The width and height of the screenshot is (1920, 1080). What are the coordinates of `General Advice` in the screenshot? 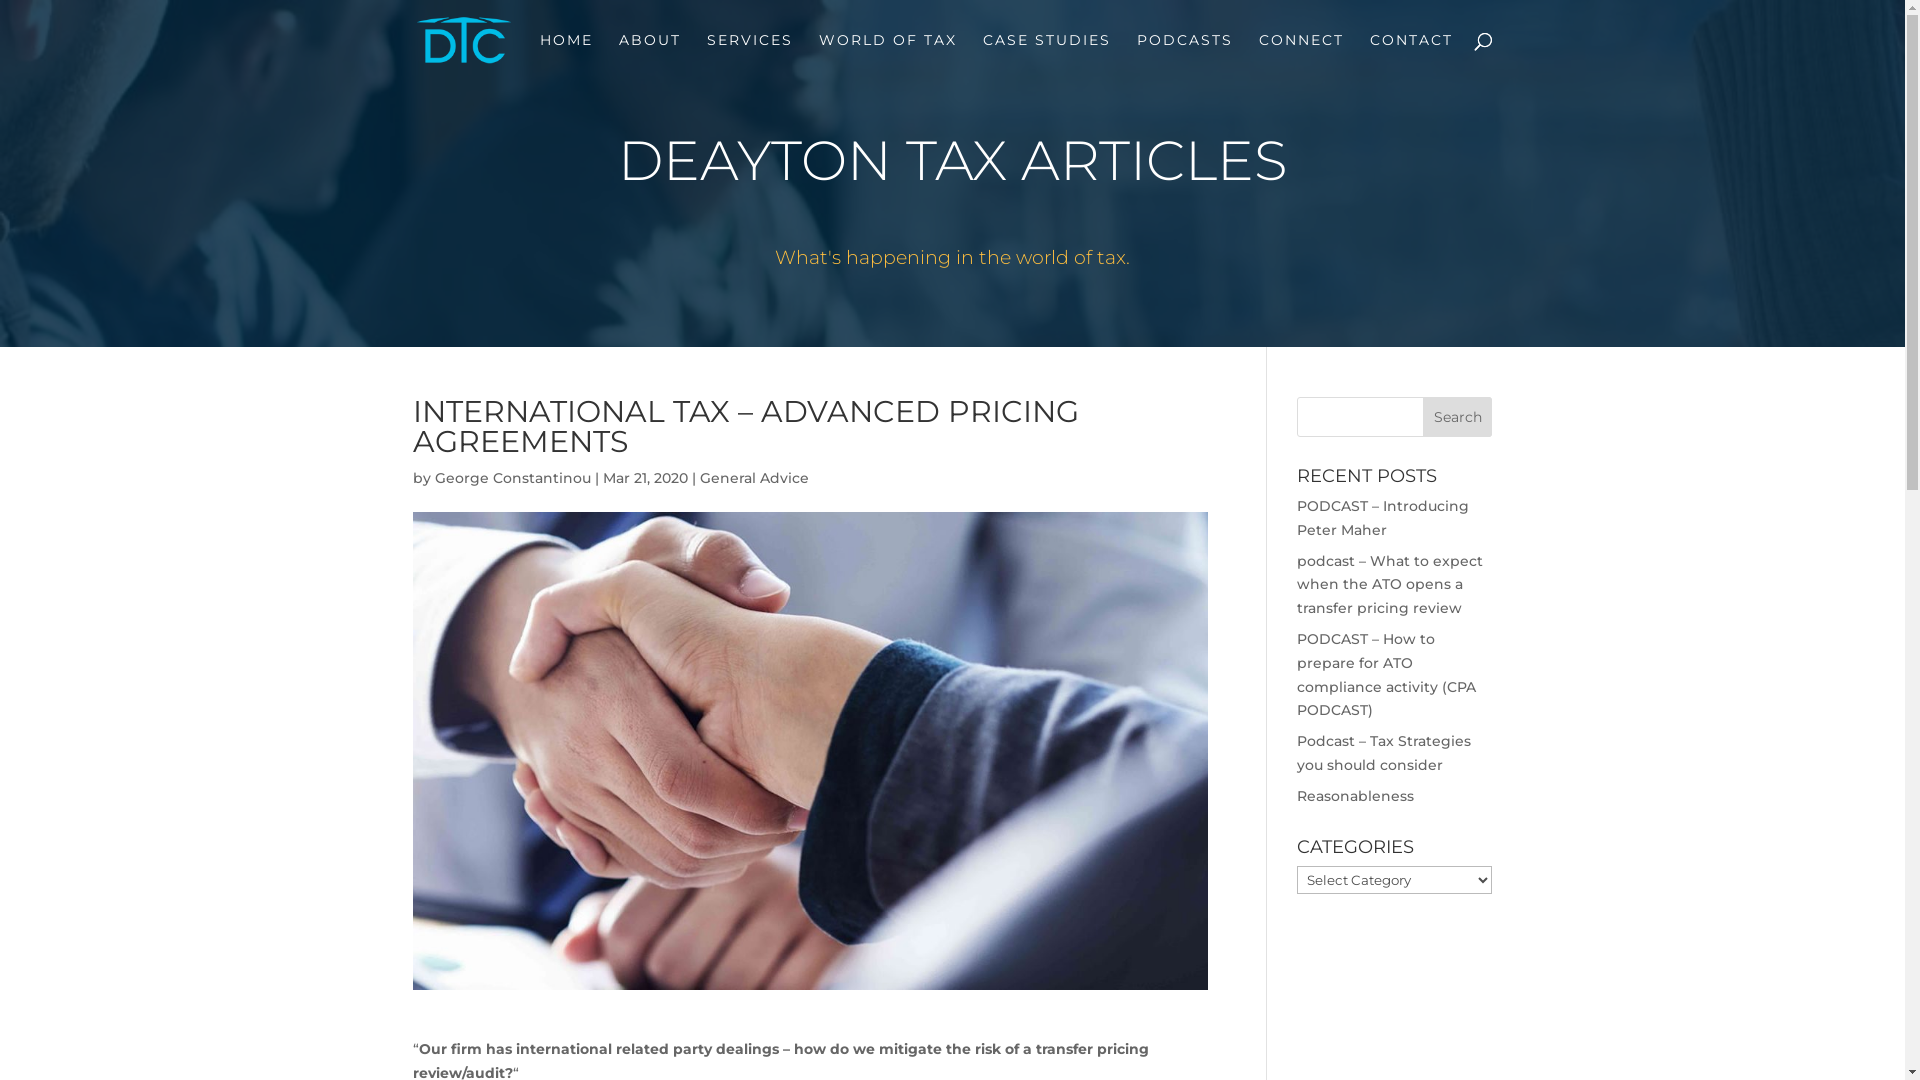 It's located at (754, 478).